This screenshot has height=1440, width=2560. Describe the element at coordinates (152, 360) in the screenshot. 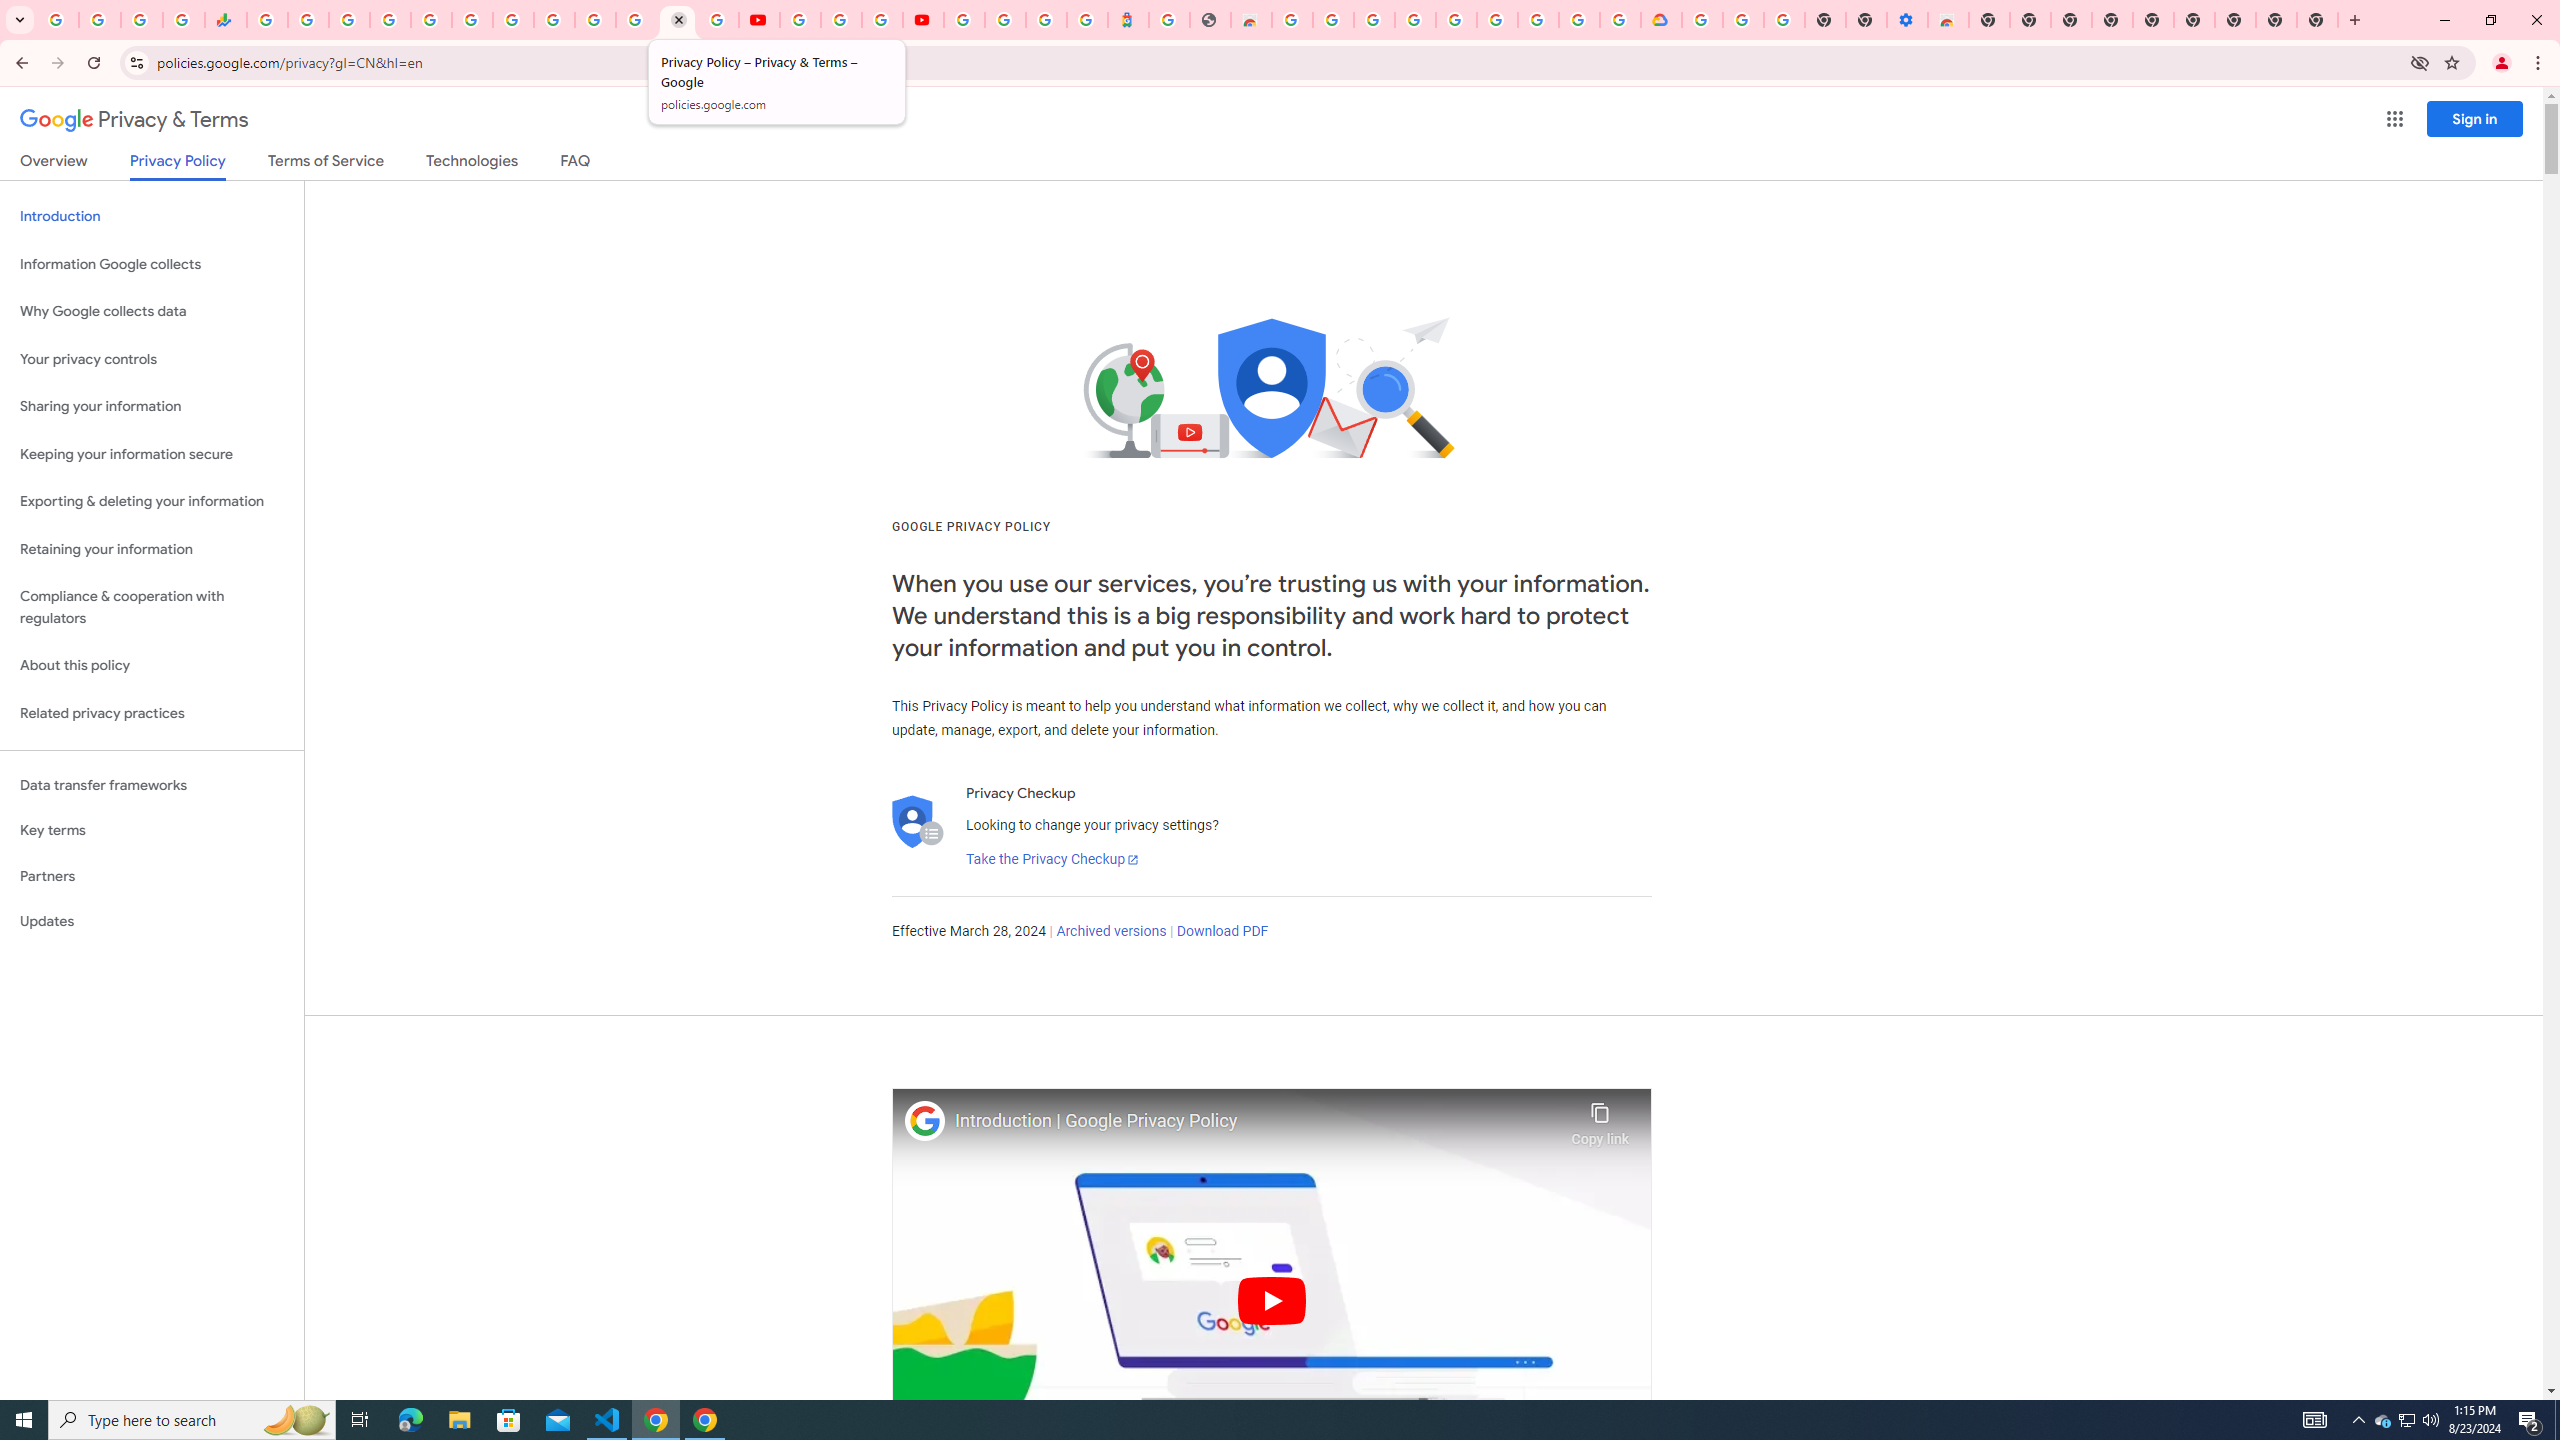

I see `Your privacy controls` at that location.